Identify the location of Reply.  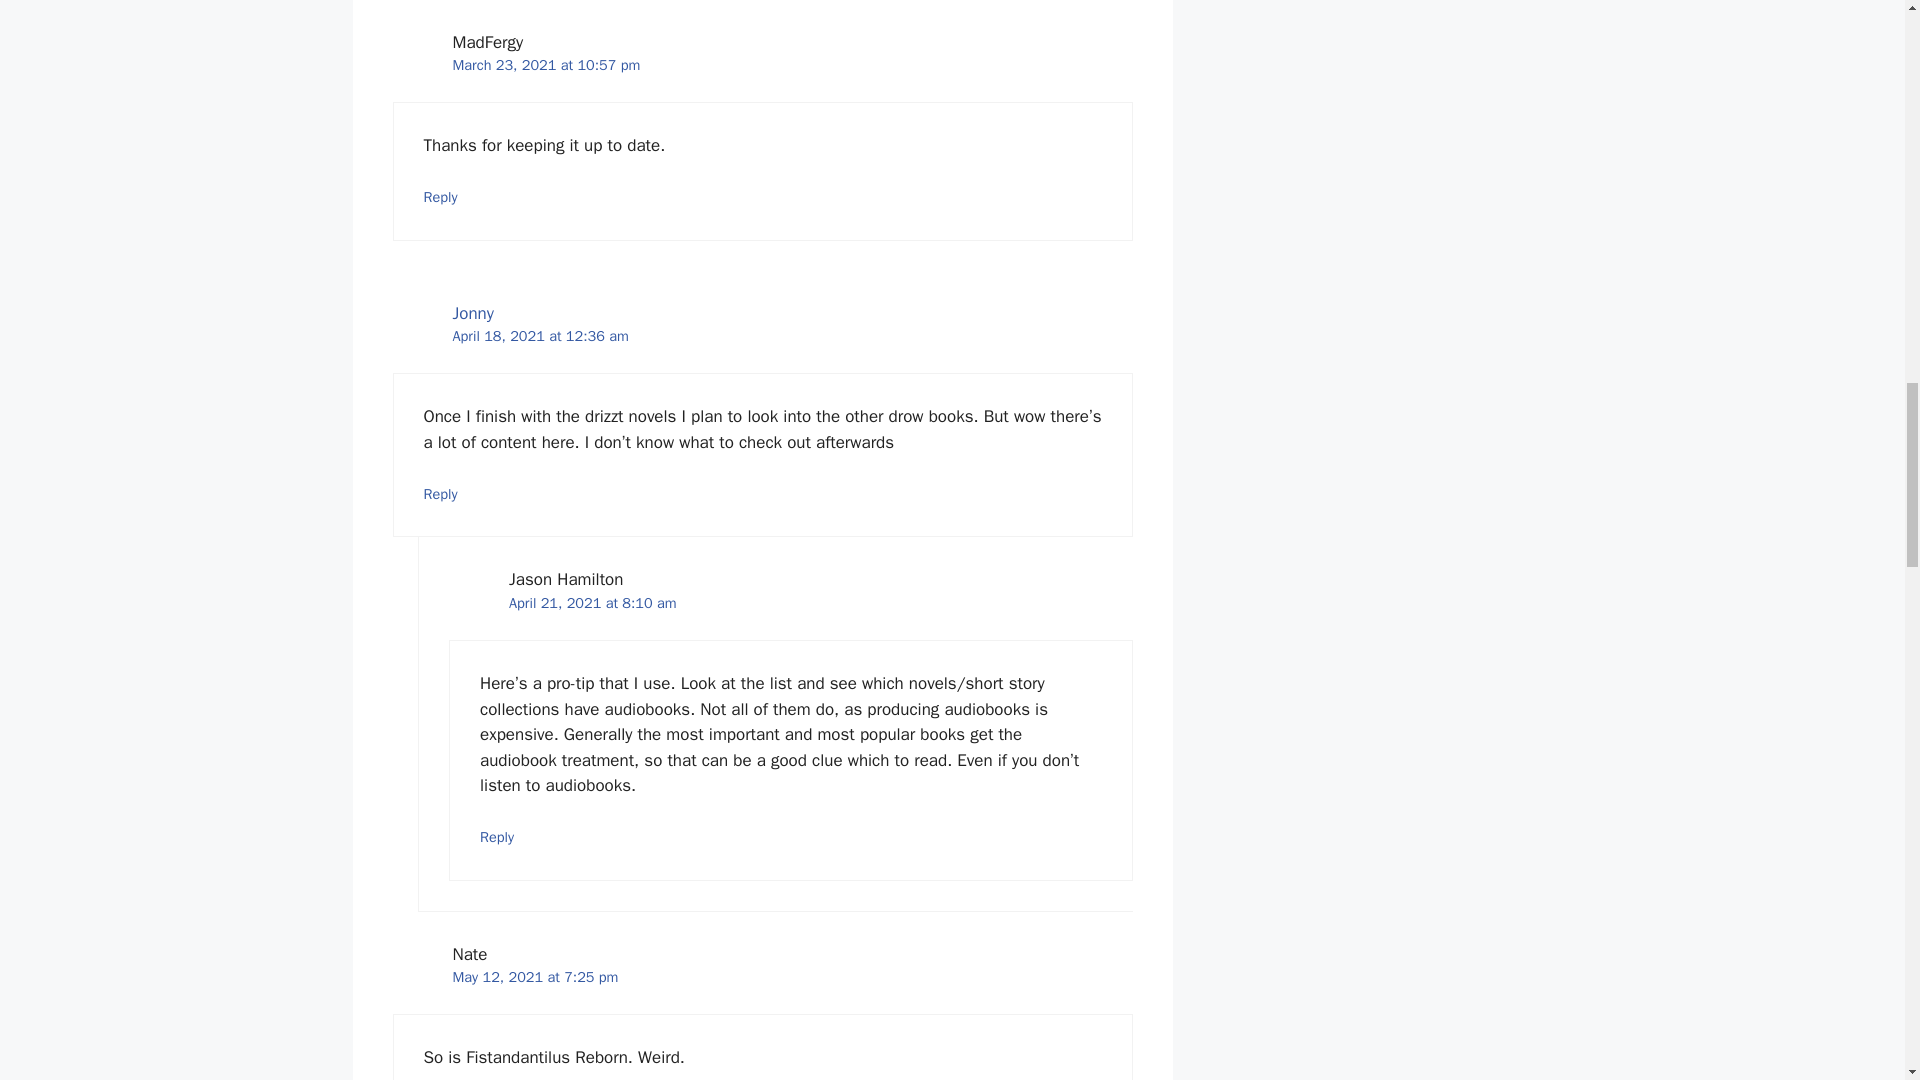
(441, 196).